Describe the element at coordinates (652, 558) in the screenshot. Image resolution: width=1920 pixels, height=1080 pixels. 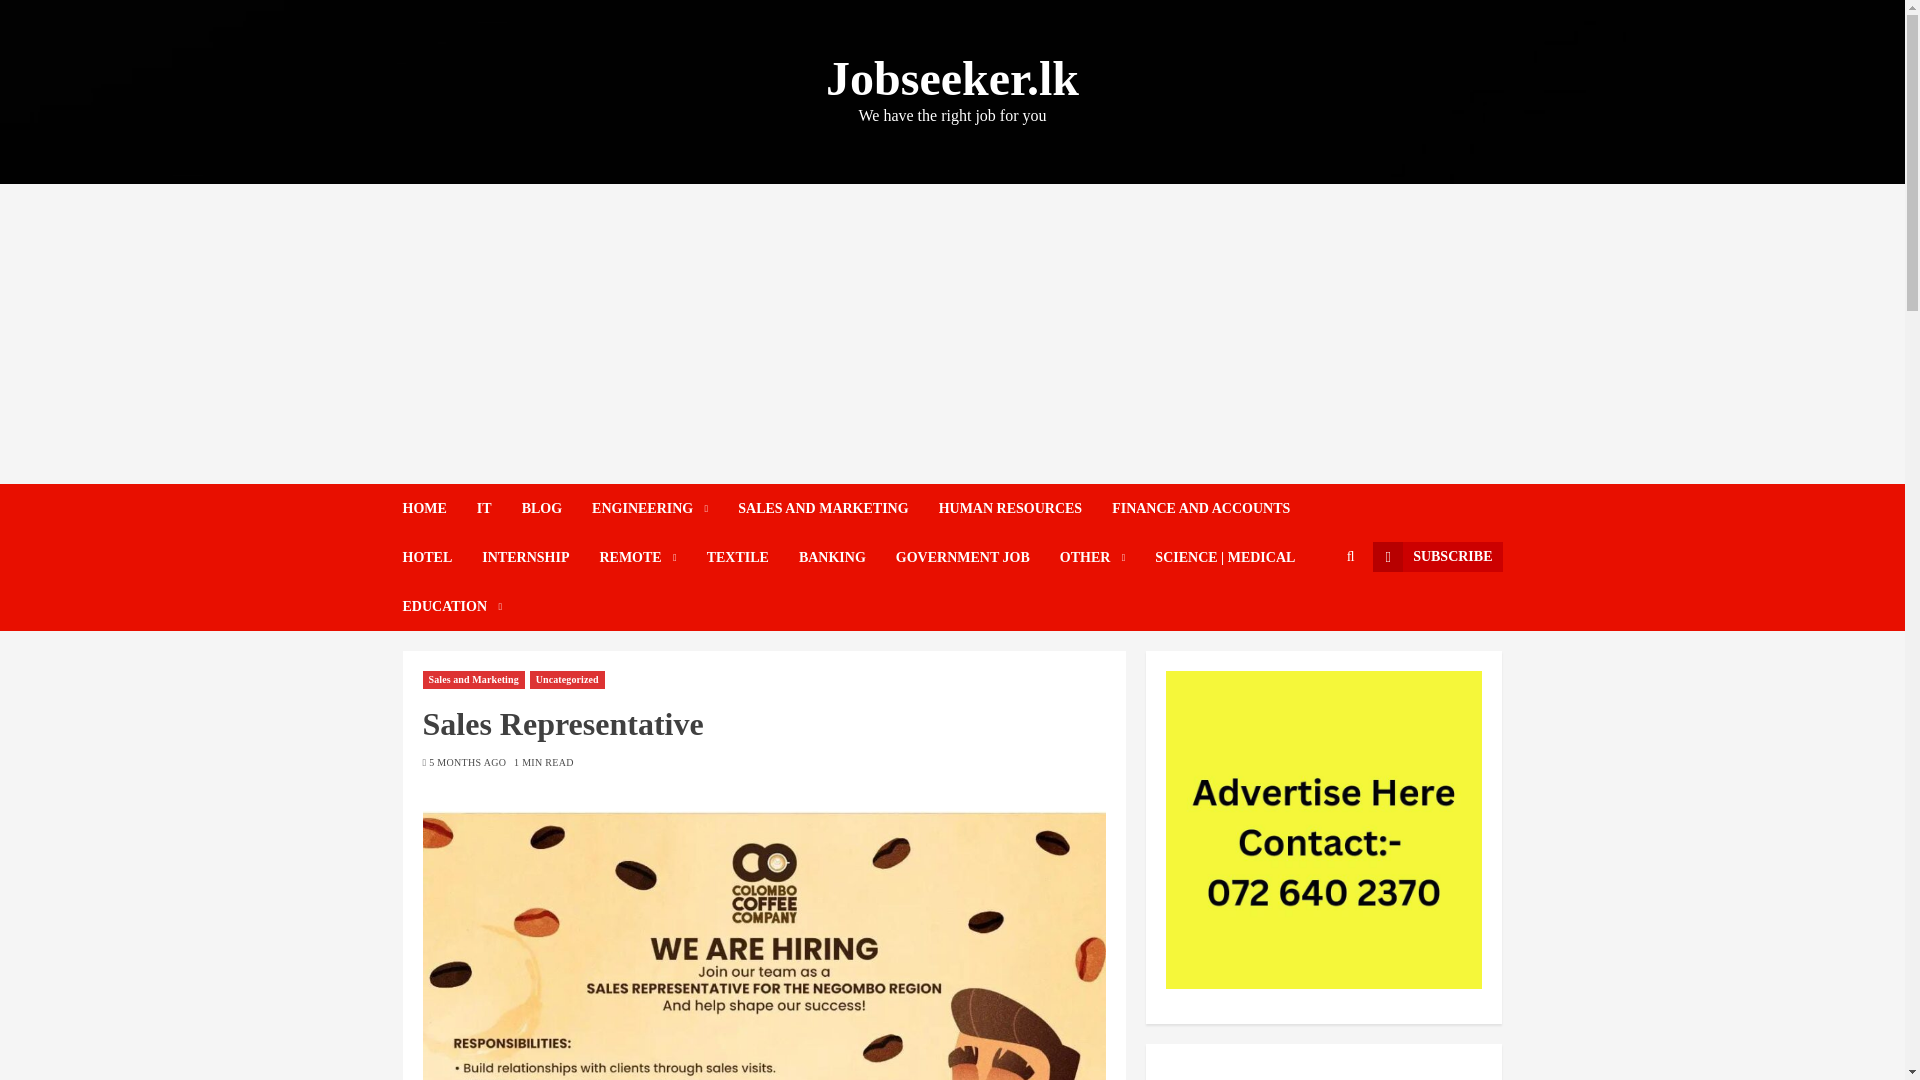
I see `REMOTE` at that location.